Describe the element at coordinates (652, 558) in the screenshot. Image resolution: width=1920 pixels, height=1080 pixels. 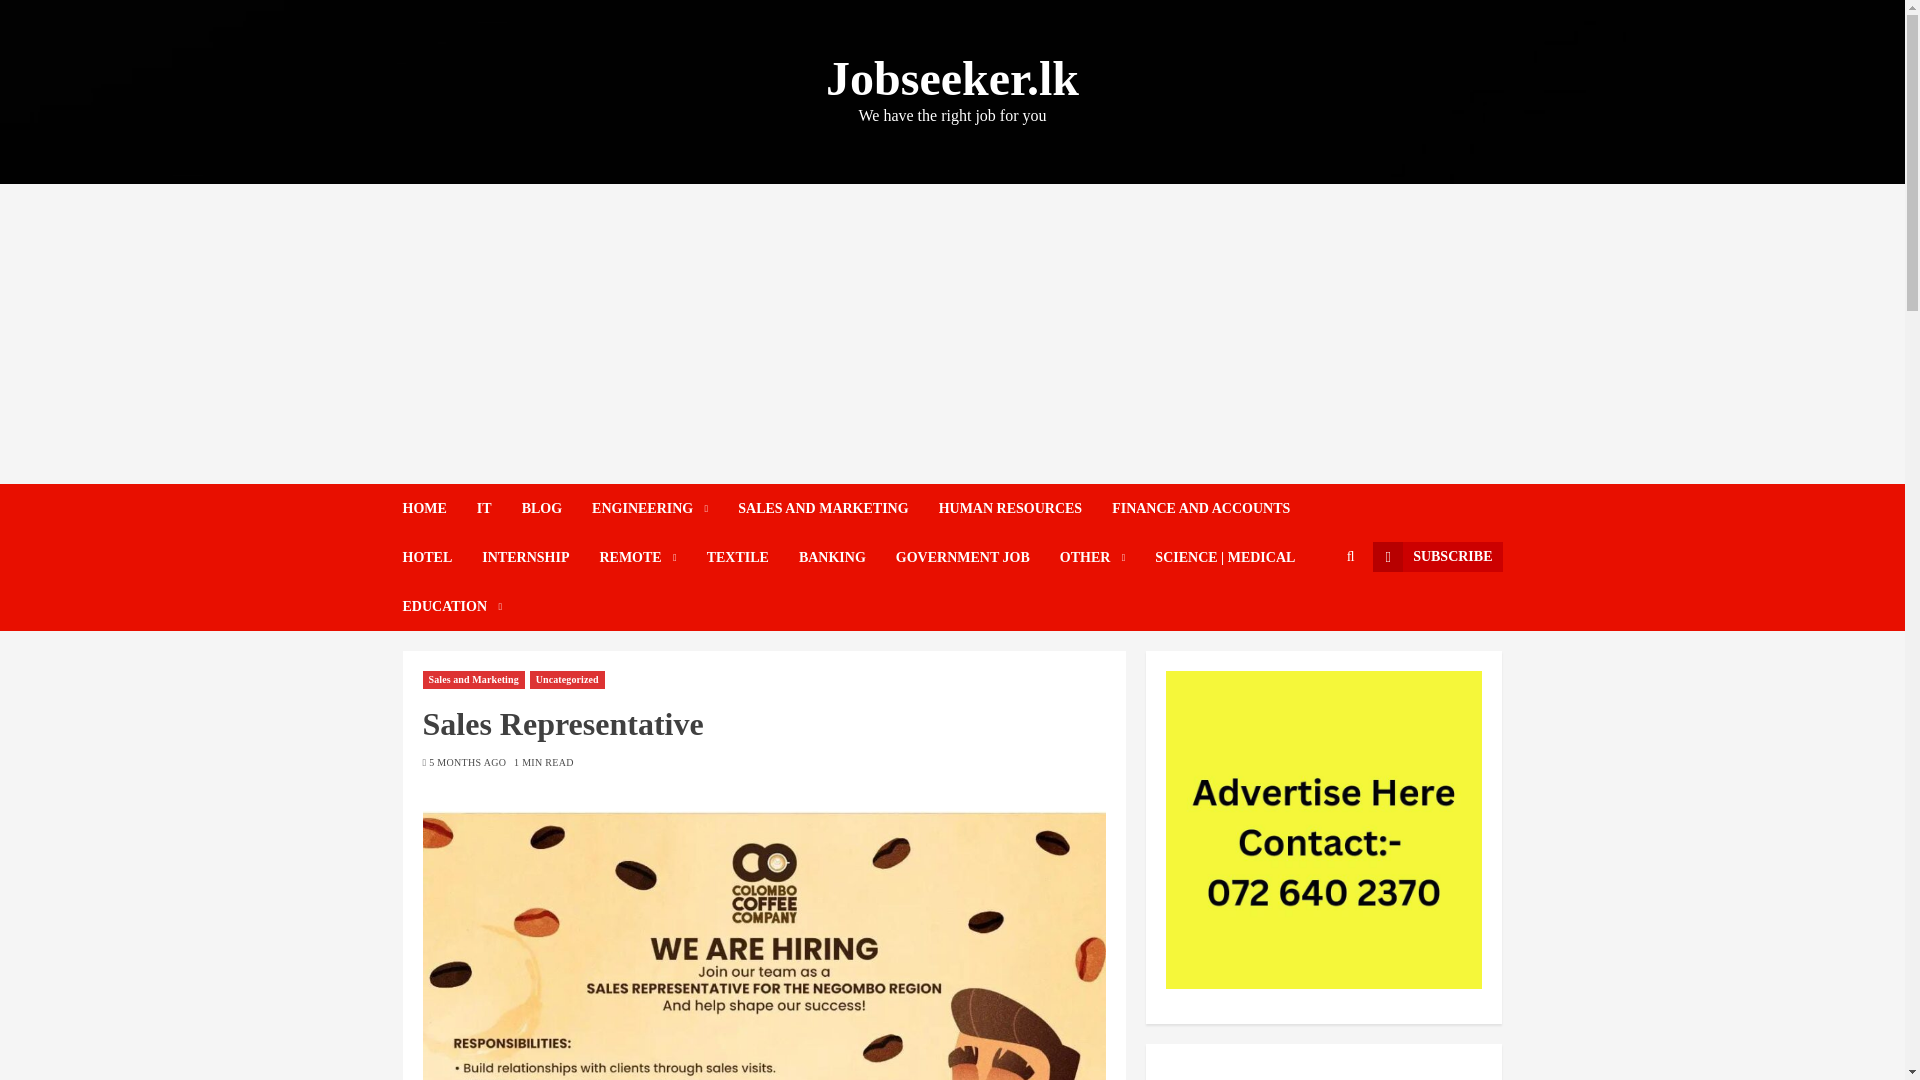
I see `REMOTE` at that location.